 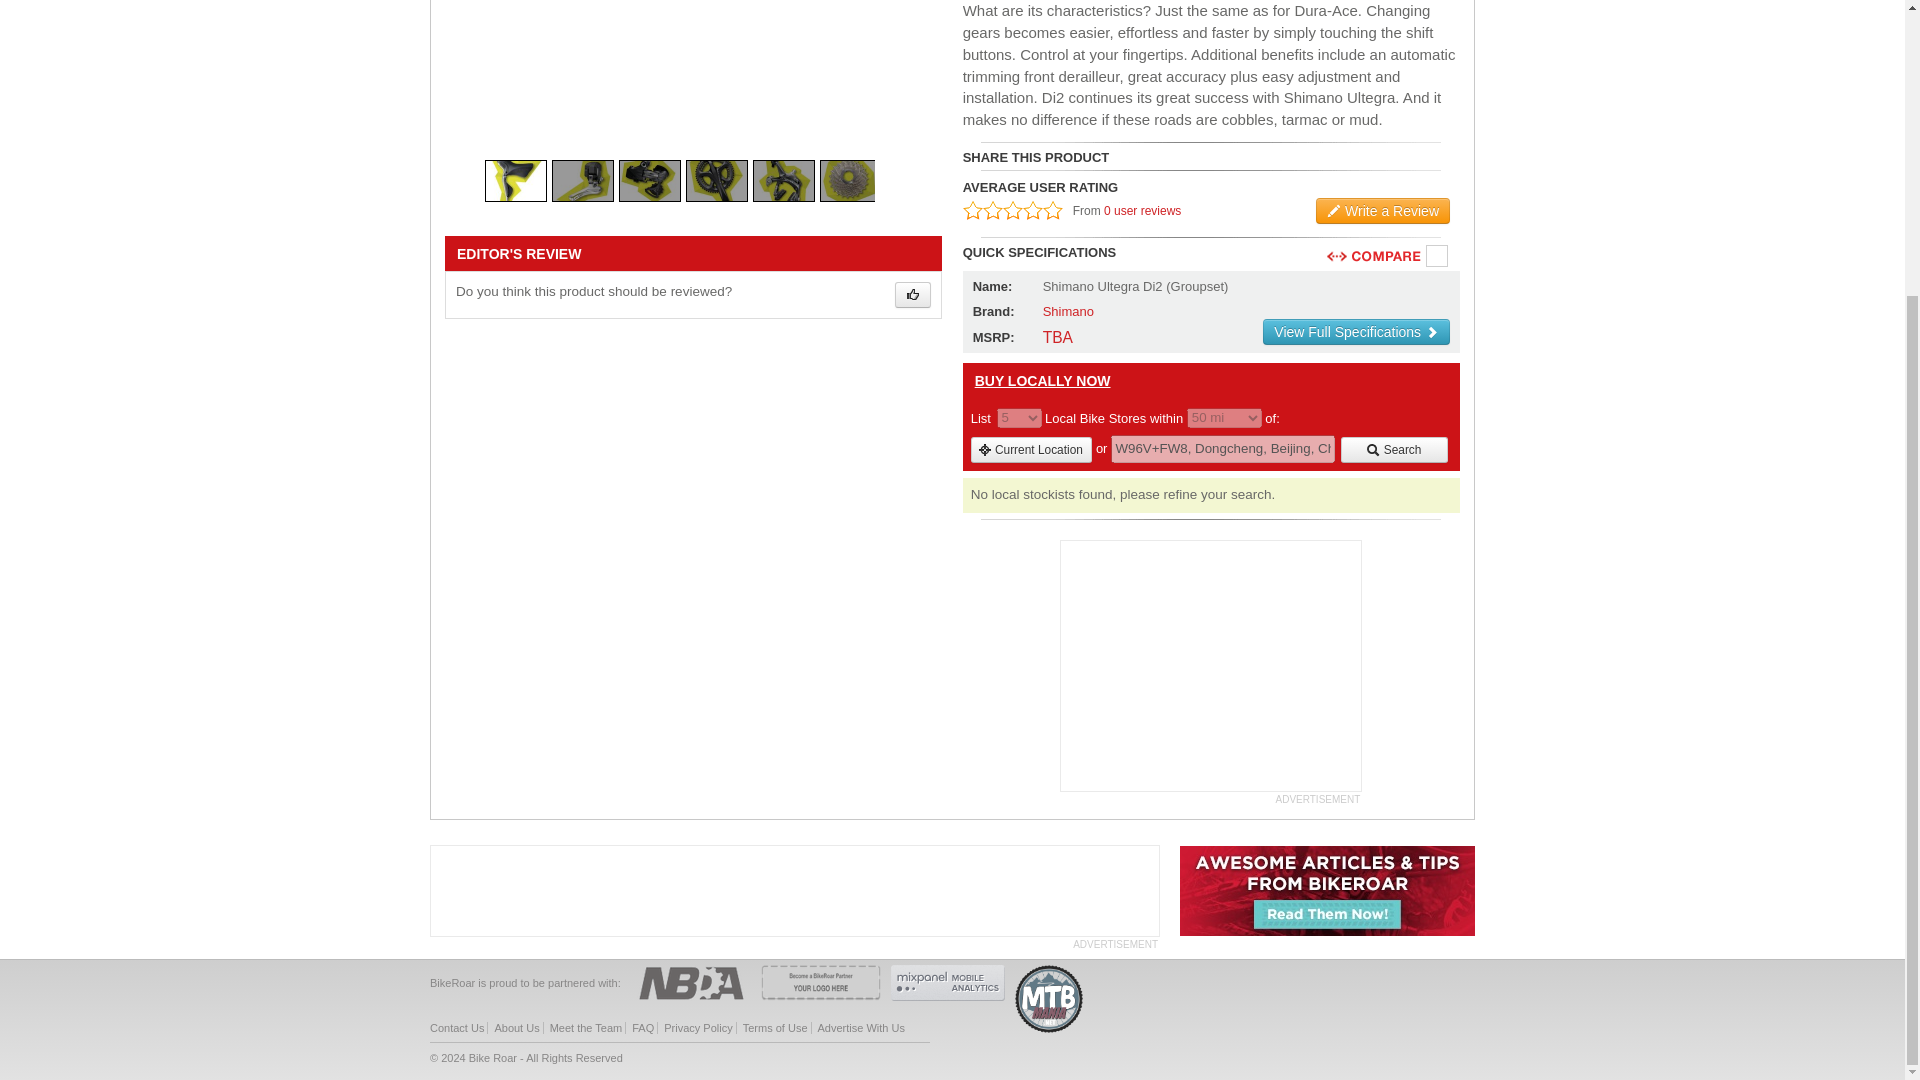 I want to click on Advertise With Us, so click(x=860, y=1027).